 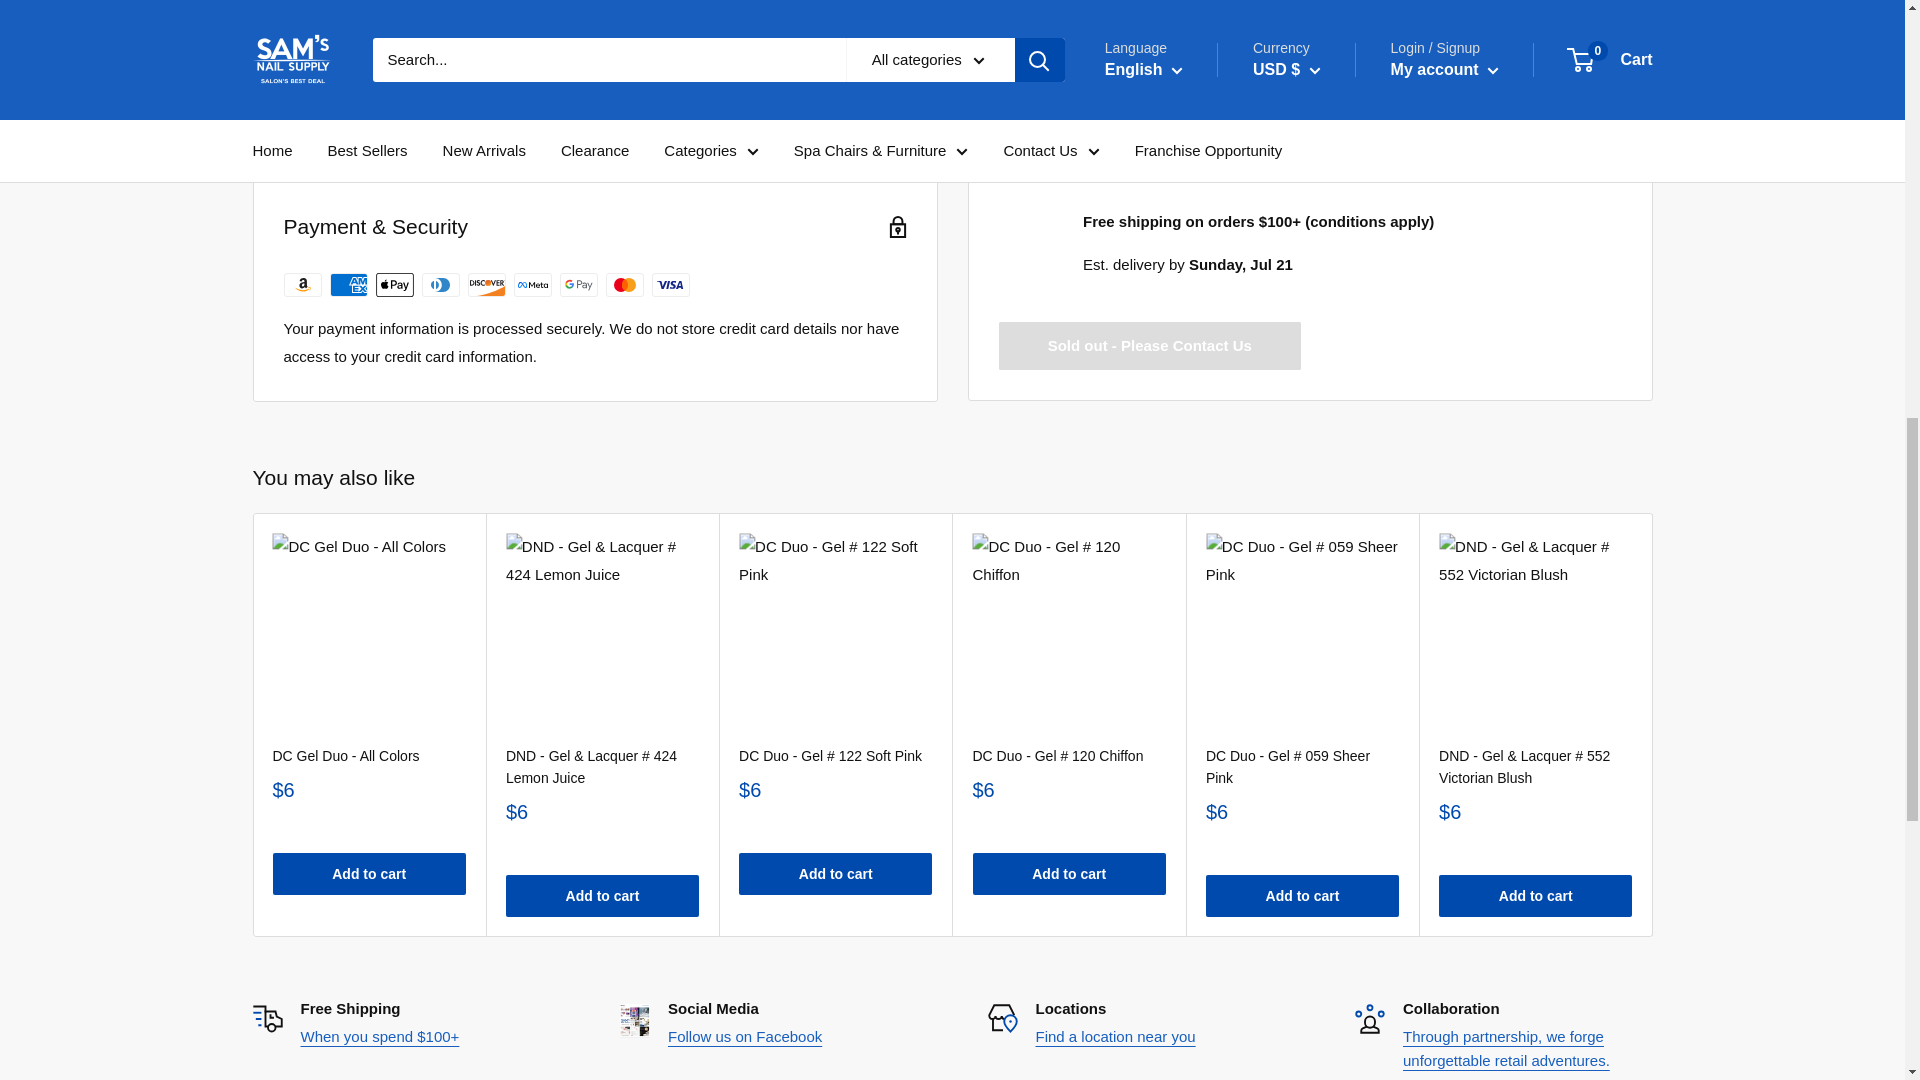 I want to click on Our Locations, so click(x=1116, y=1036).